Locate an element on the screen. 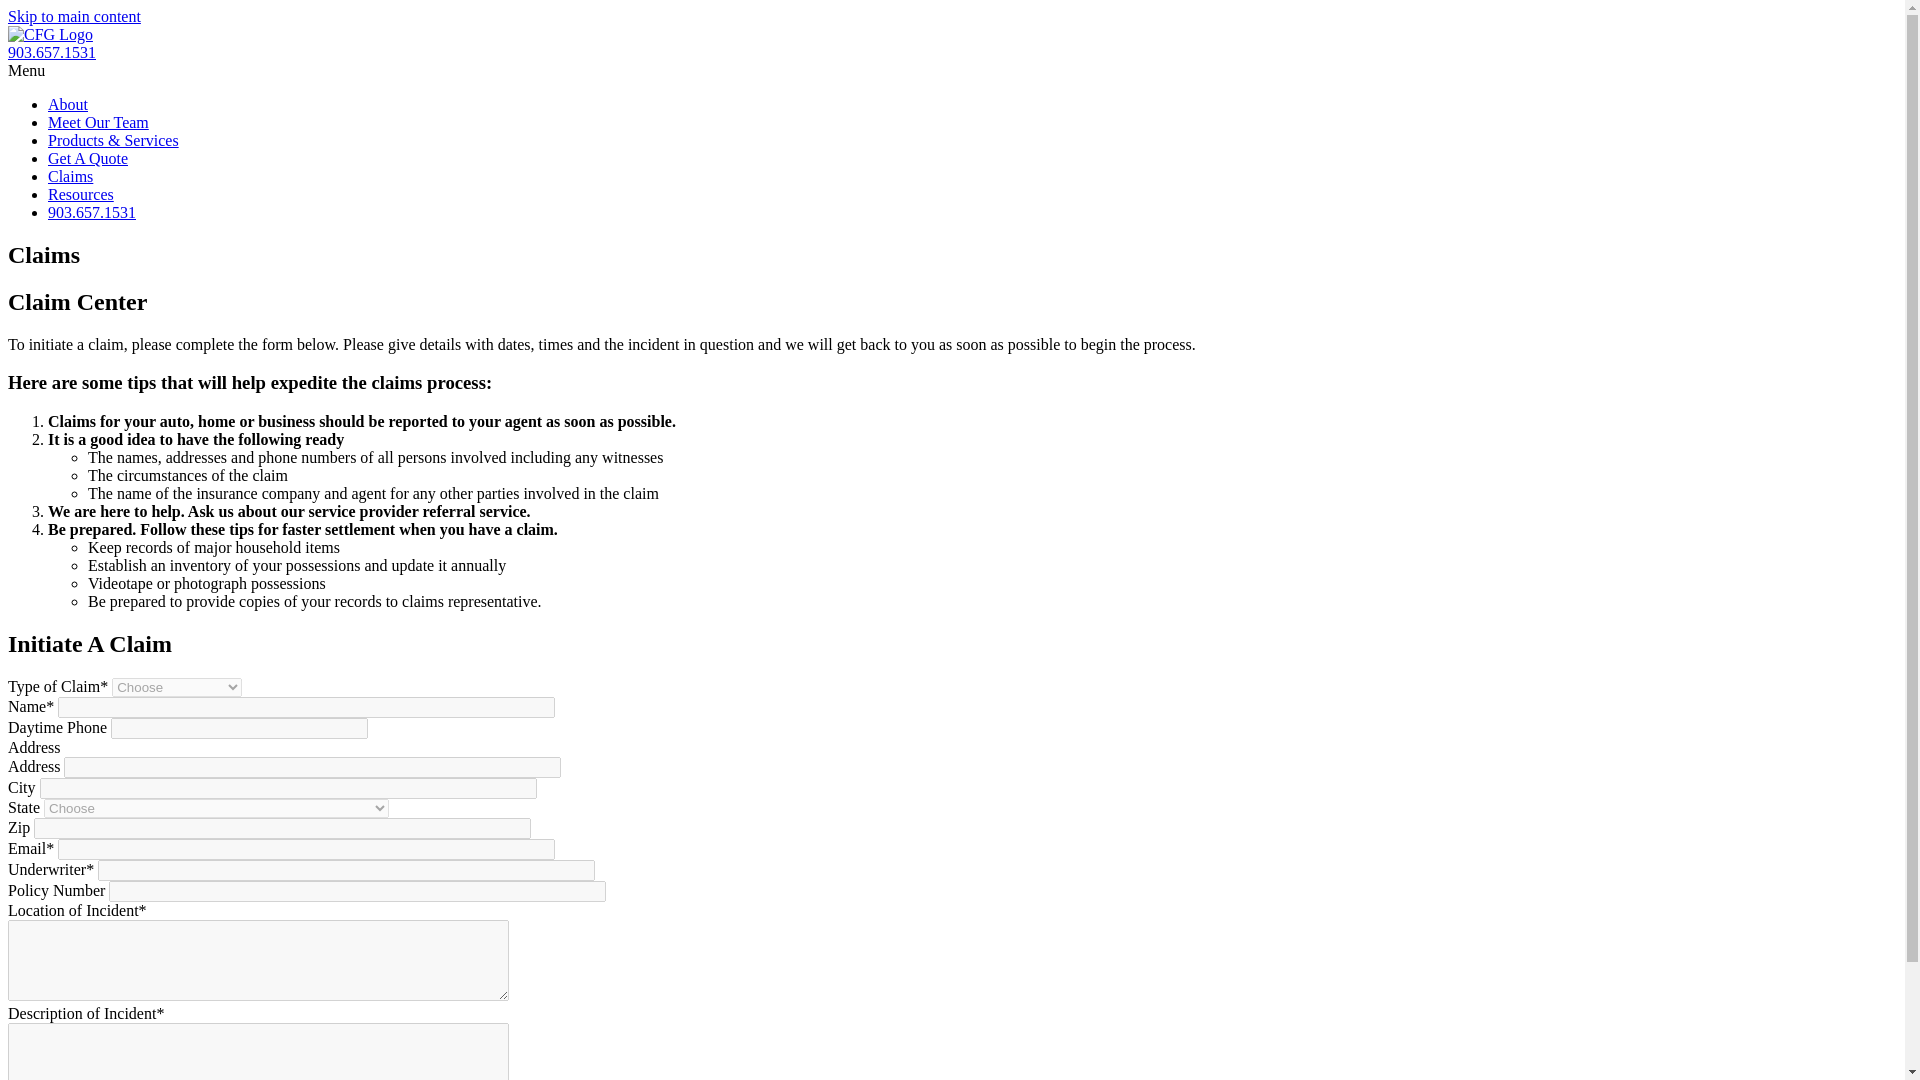  About is located at coordinates (68, 104).